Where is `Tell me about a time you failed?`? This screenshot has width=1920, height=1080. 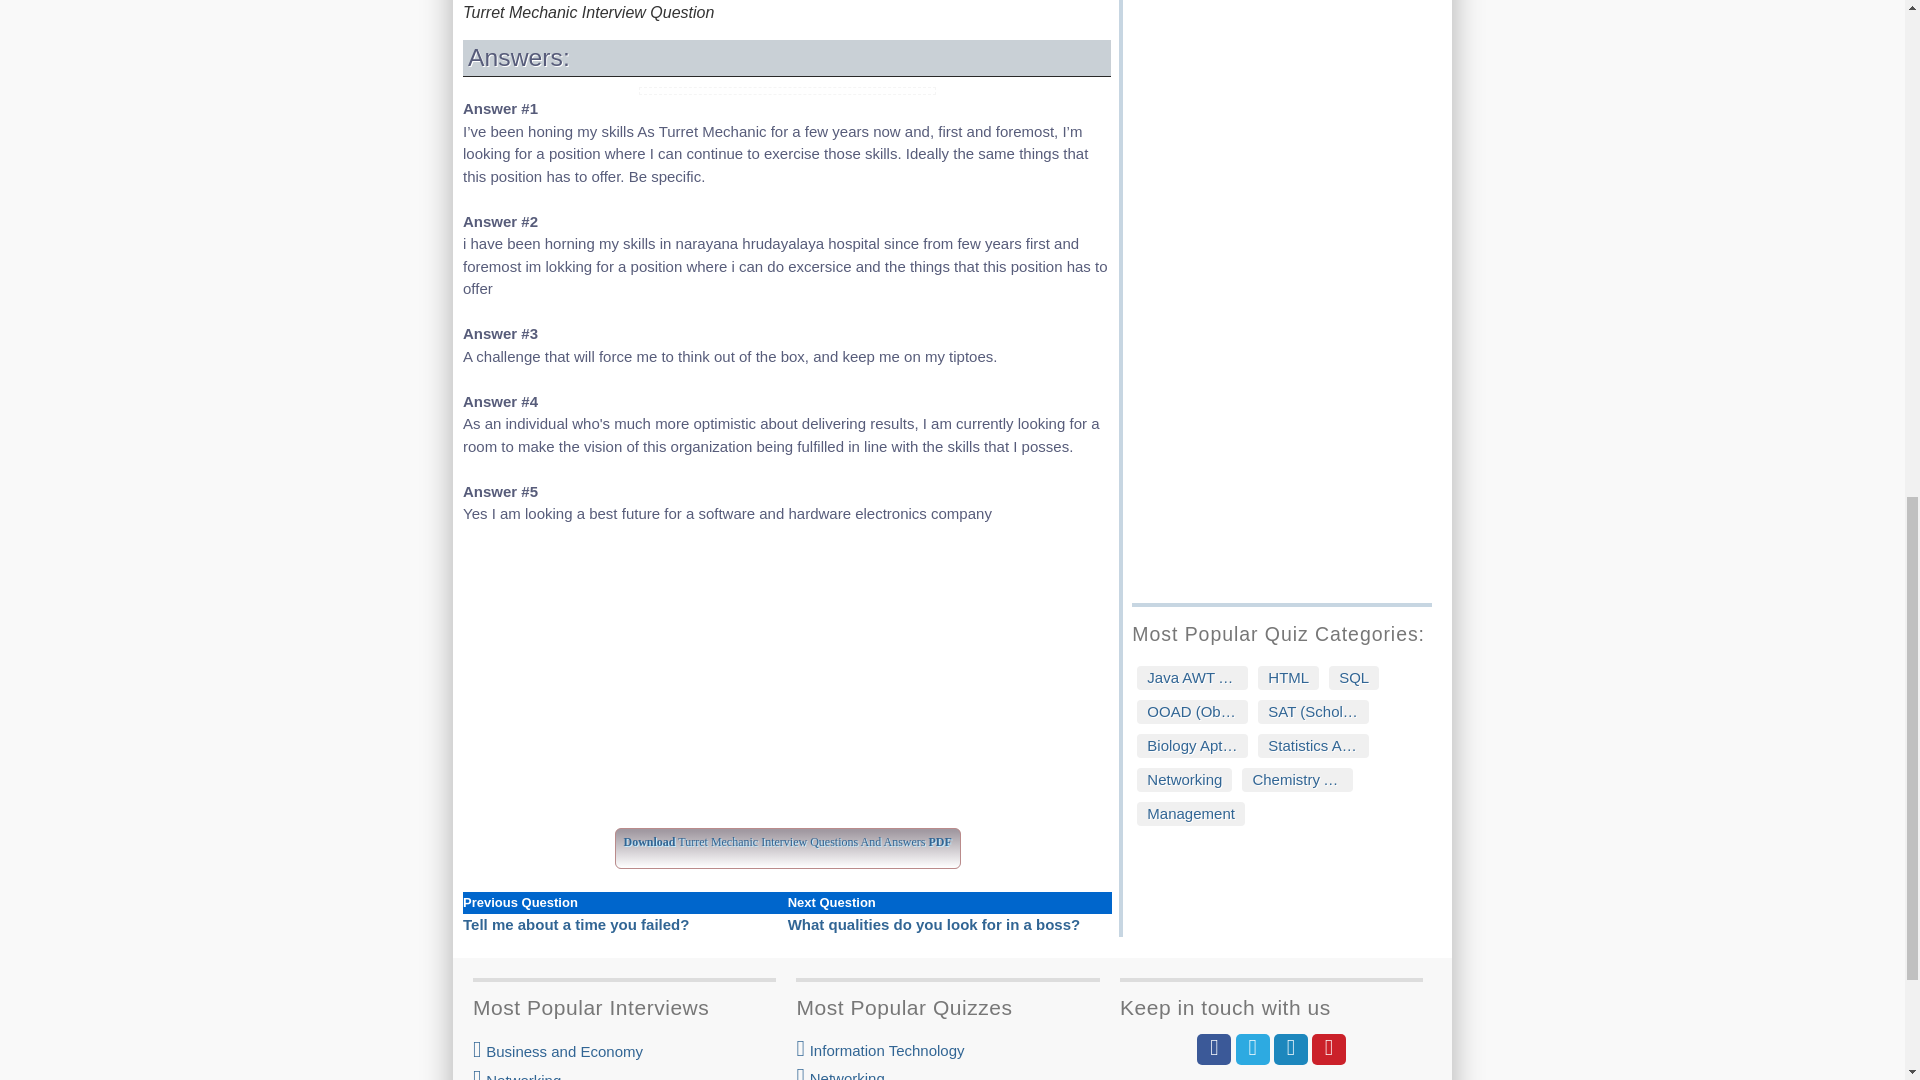
Tell me about a time you failed? is located at coordinates (576, 924).